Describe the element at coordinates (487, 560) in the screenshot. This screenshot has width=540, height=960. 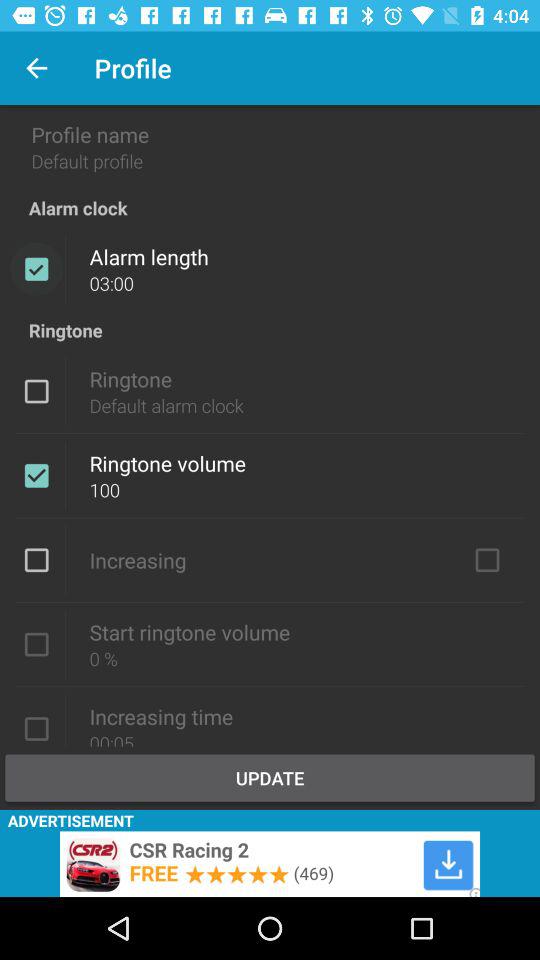
I see `tick the increasing box` at that location.